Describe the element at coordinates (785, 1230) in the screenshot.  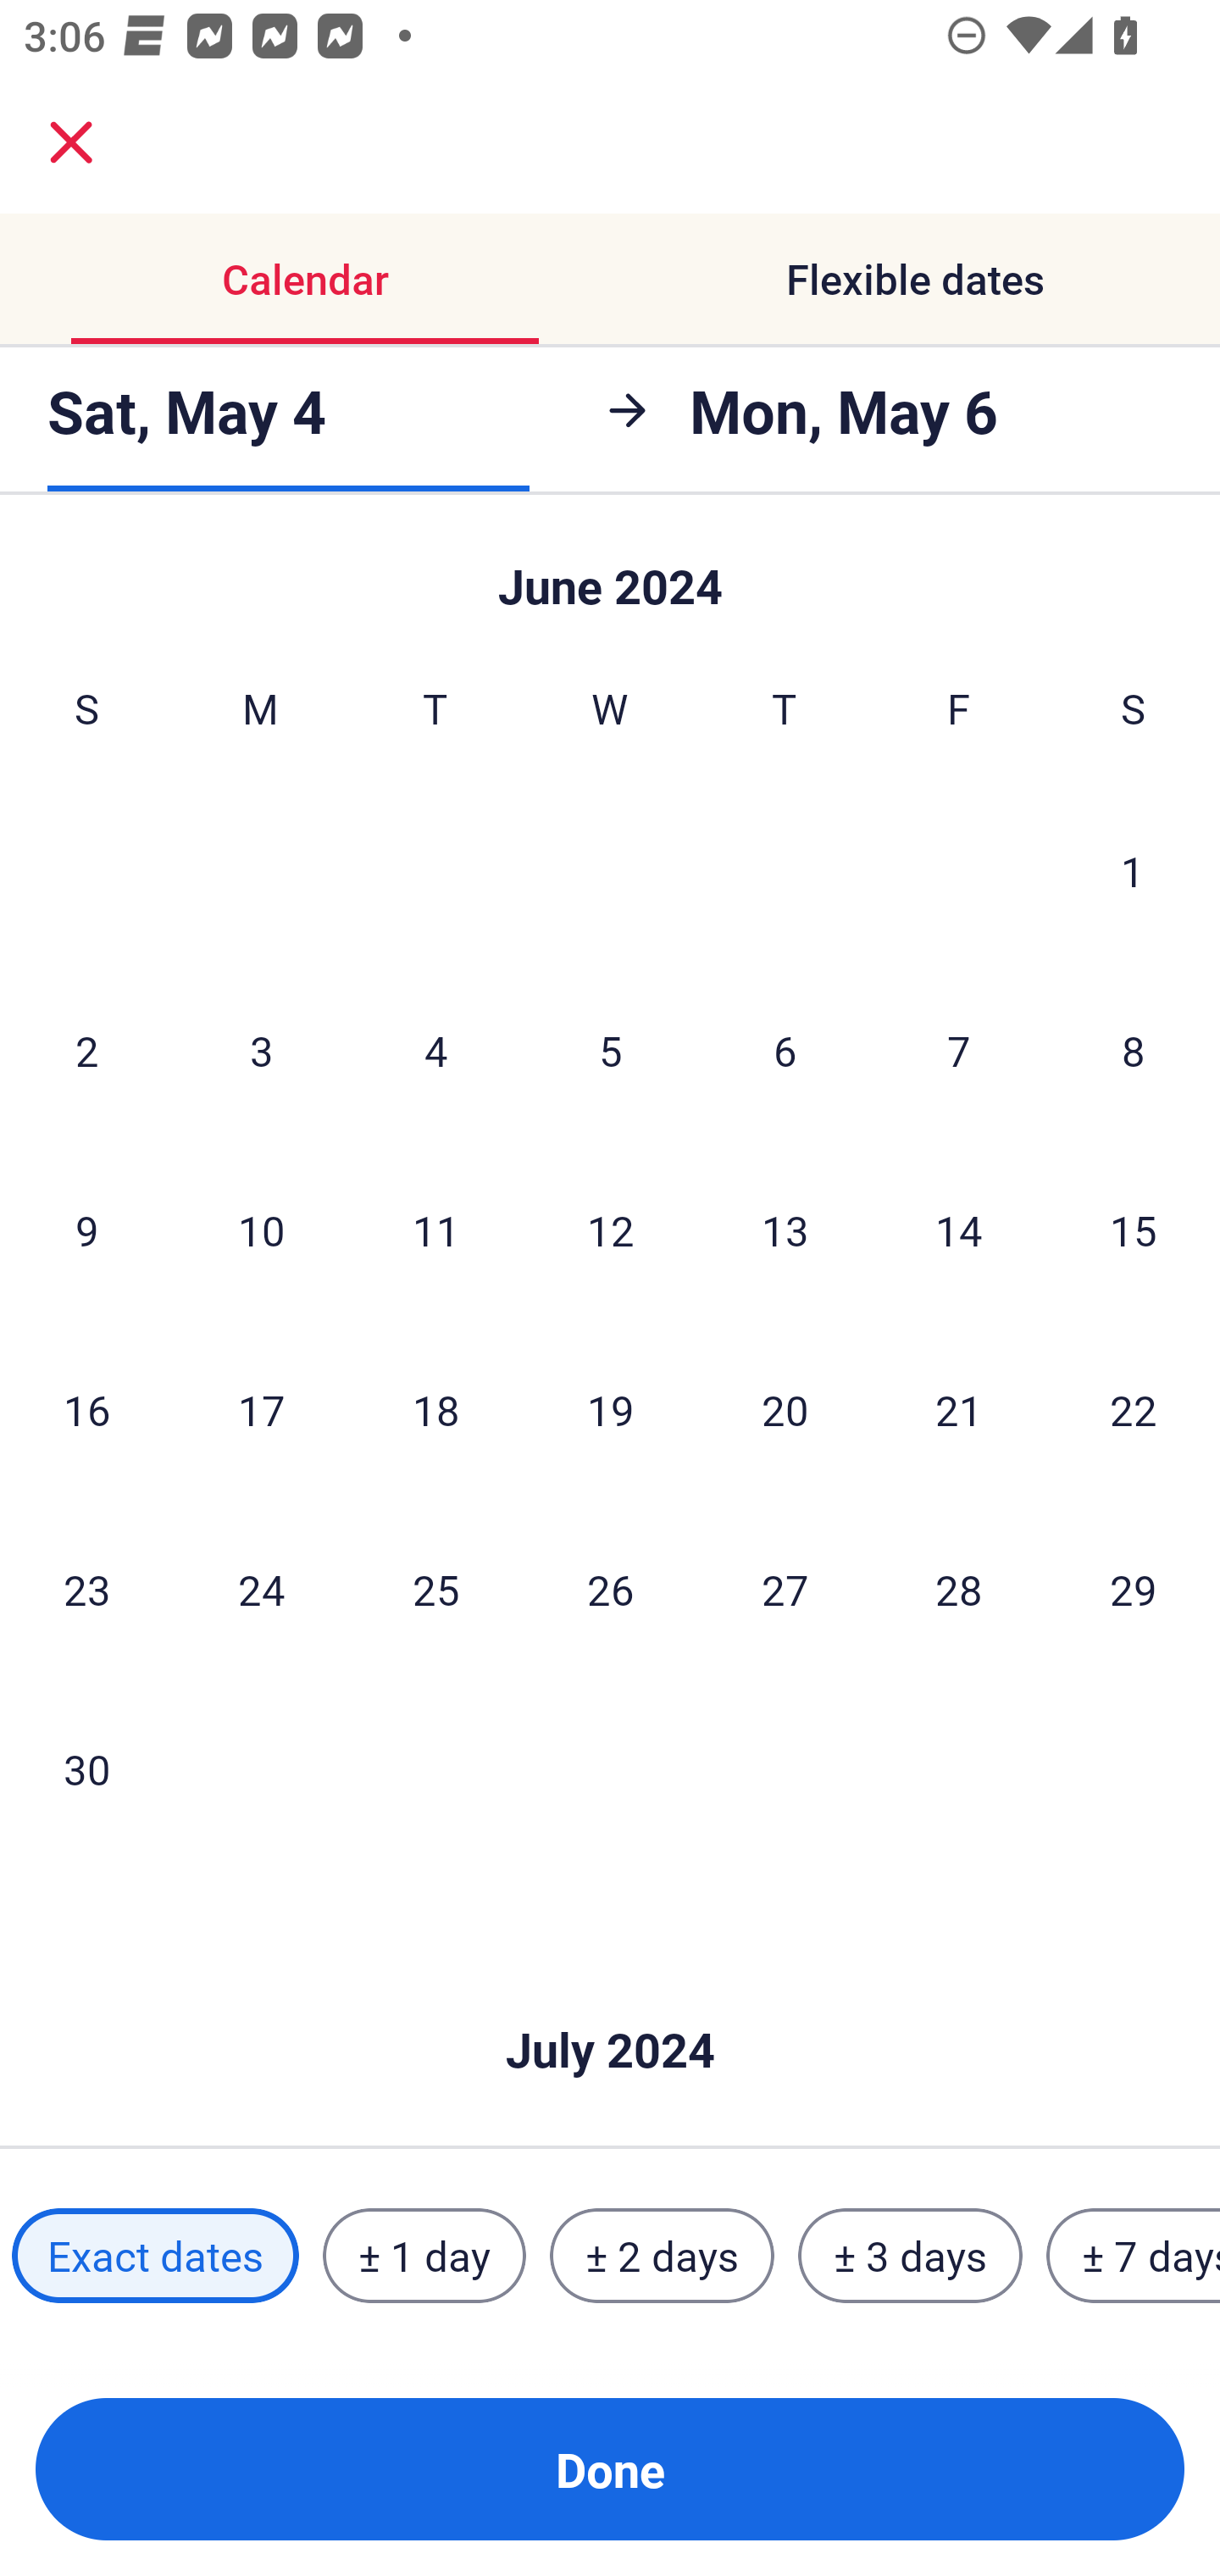
I see `13 Thursday, June 13, 2024` at that location.